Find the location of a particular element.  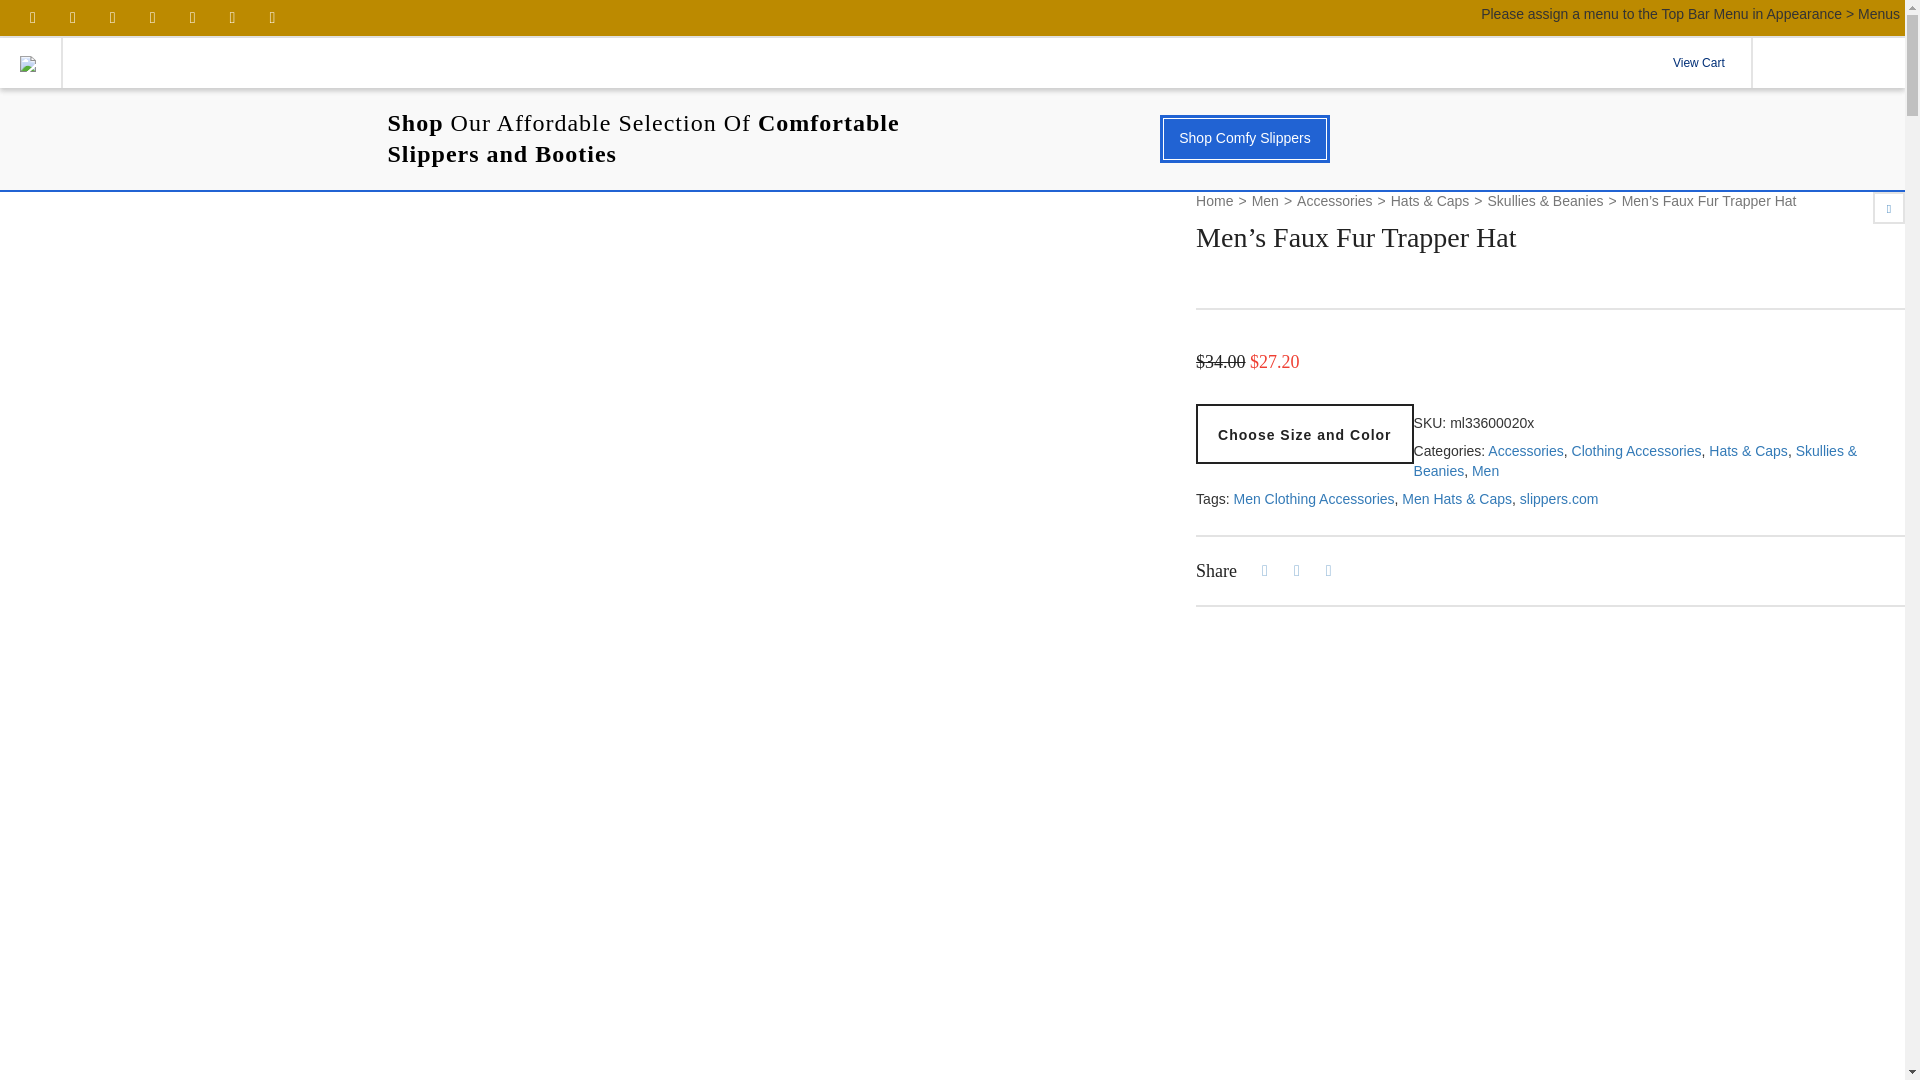

Men is located at coordinates (1264, 202).